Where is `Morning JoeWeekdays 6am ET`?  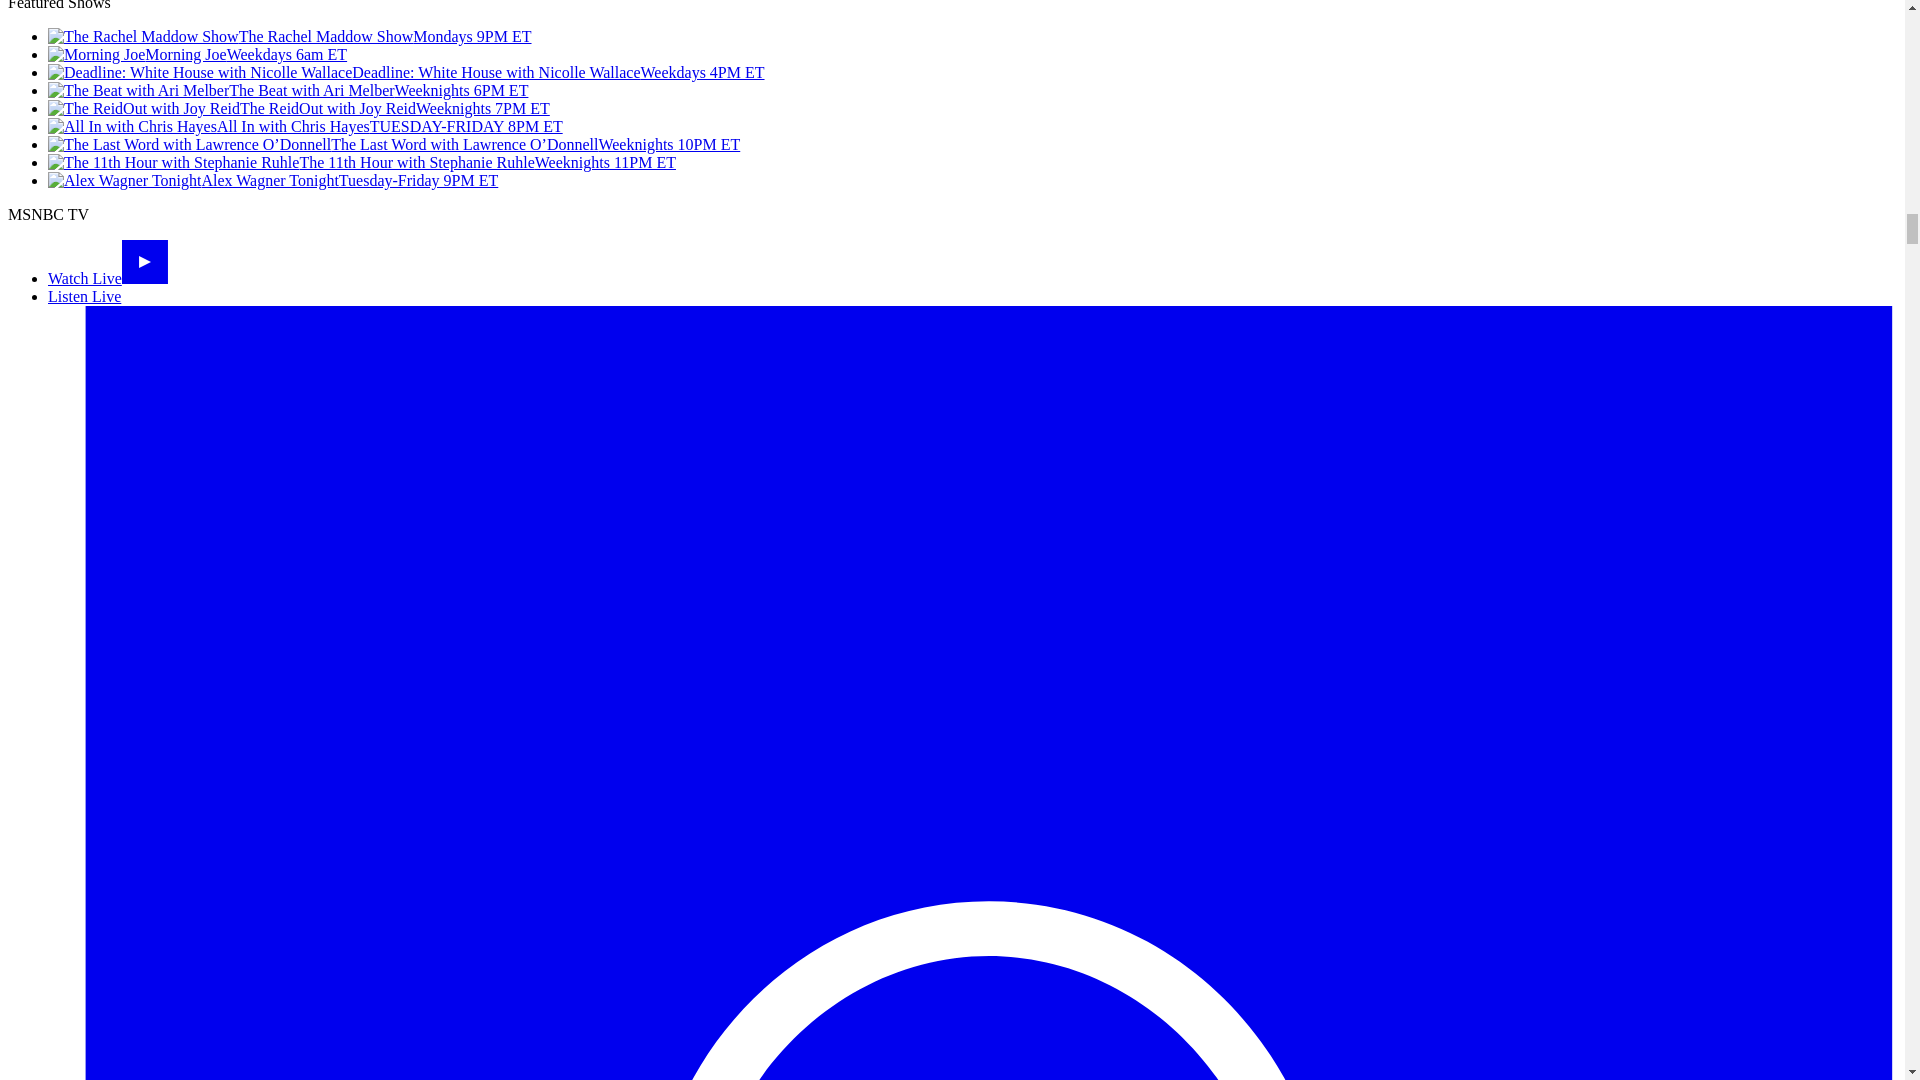
Morning JoeWeekdays 6am ET is located at coordinates (198, 54).